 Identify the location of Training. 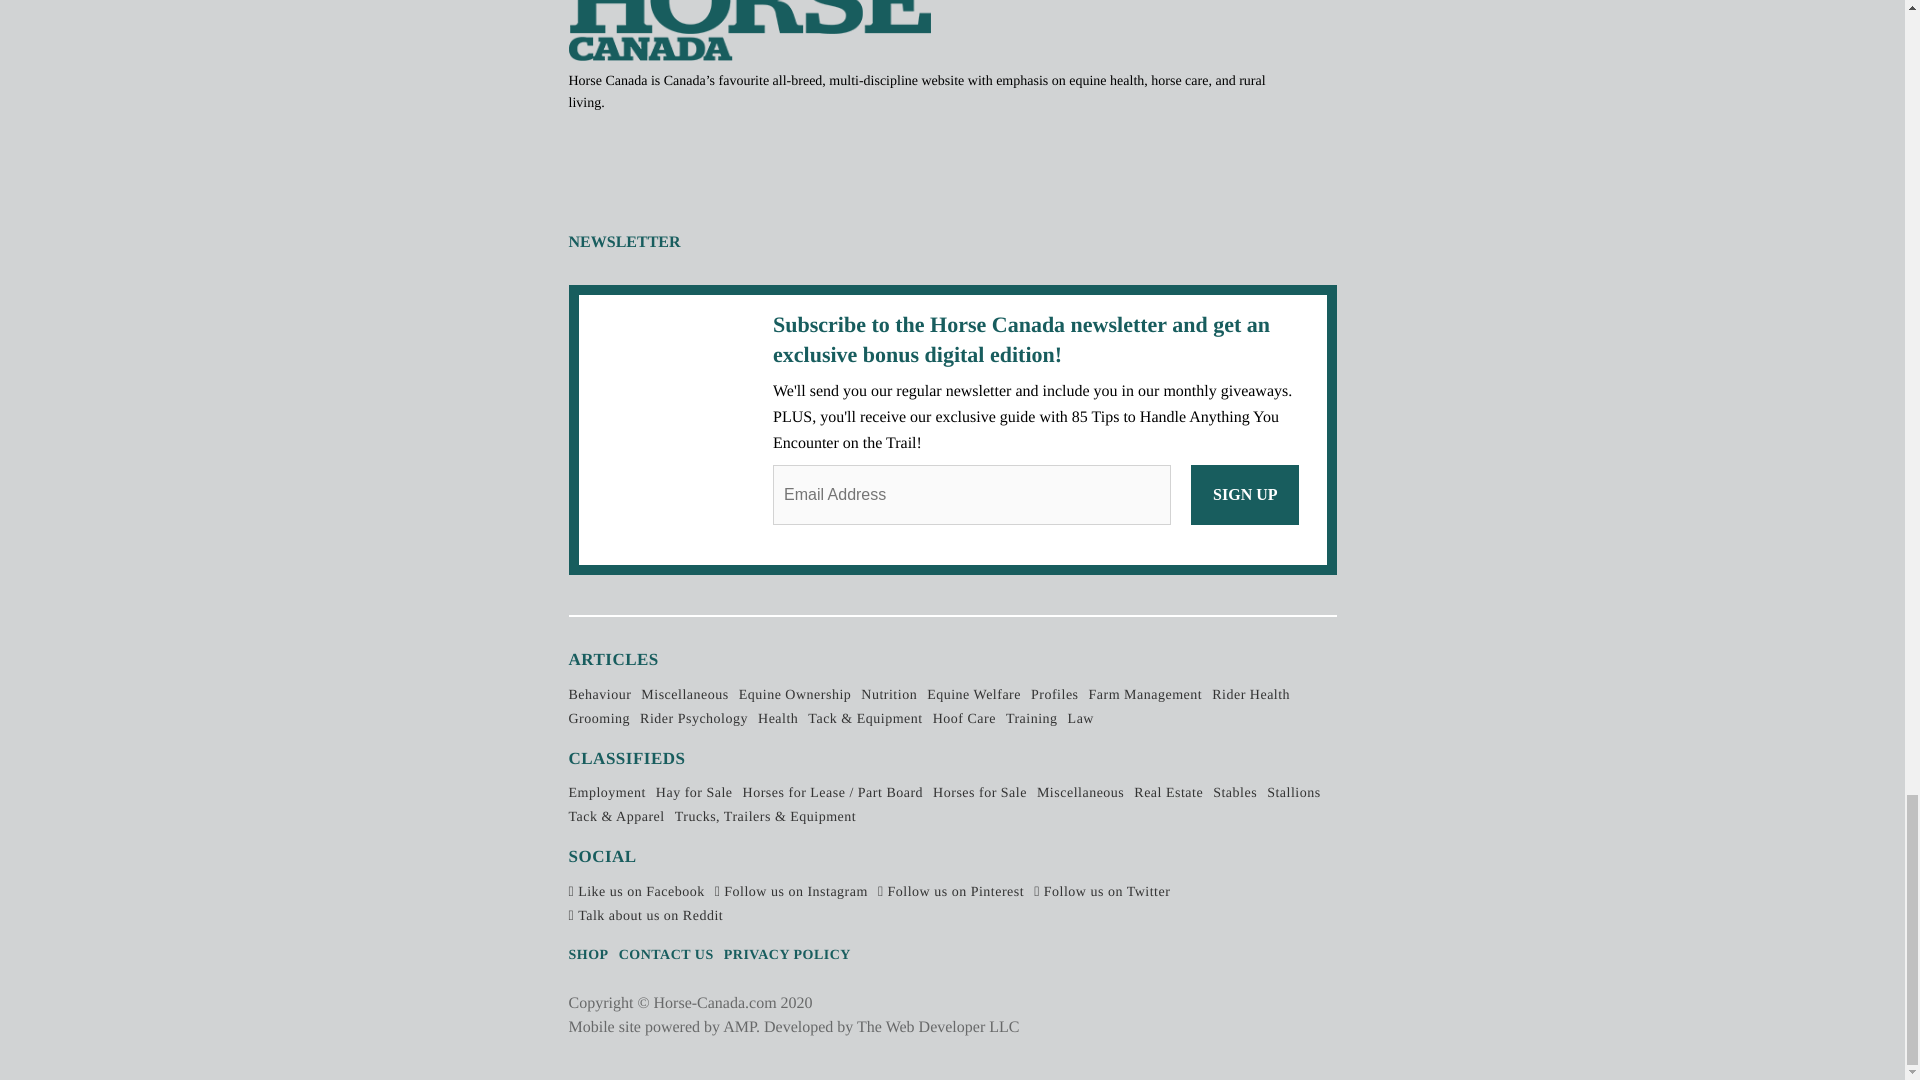
(1032, 718).